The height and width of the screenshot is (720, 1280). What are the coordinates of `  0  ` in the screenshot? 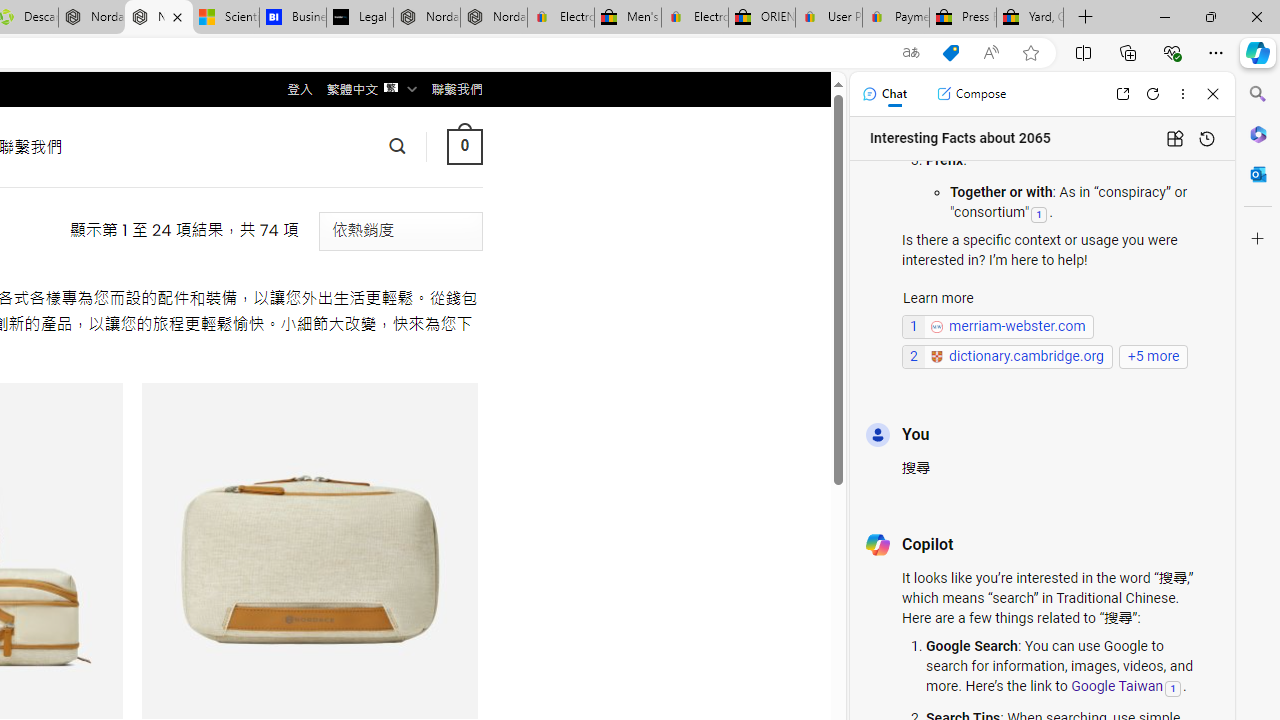 It's located at (464, 146).